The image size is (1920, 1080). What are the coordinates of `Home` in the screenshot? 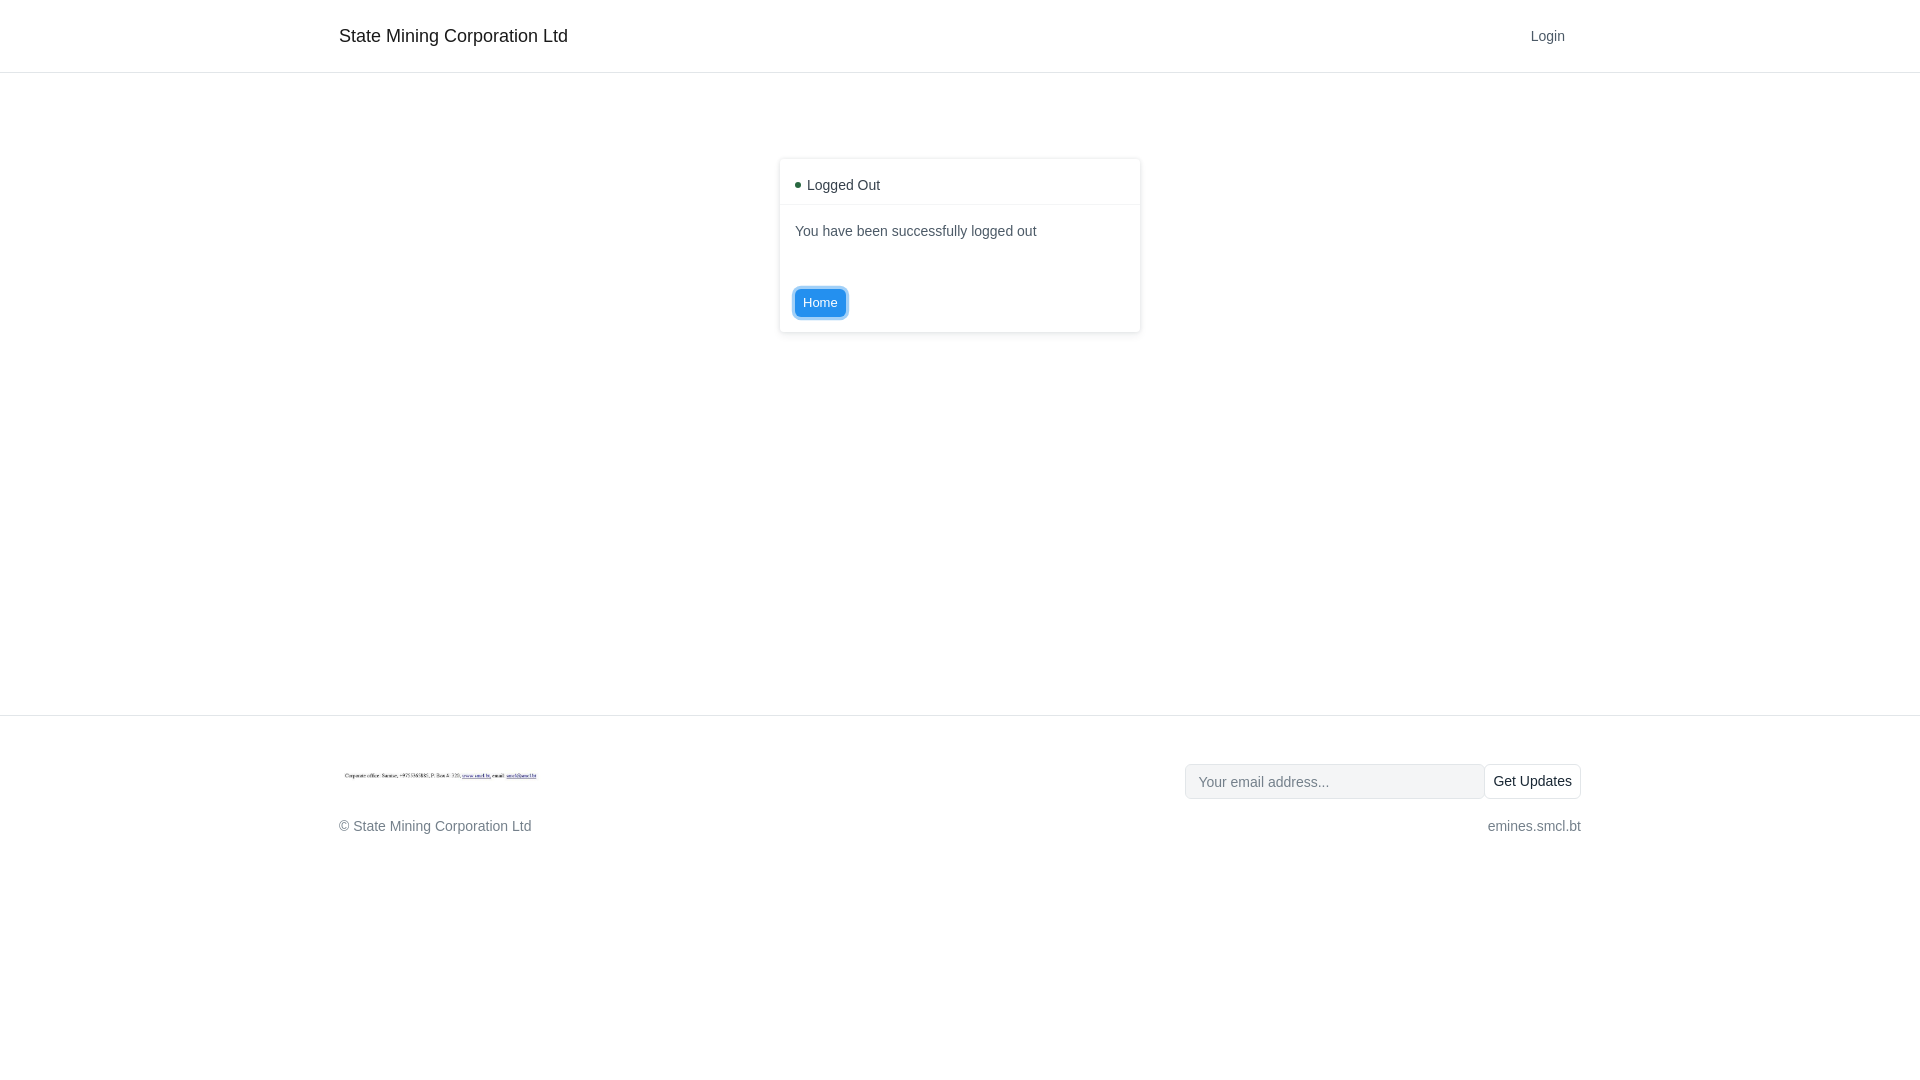 It's located at (820, 303).